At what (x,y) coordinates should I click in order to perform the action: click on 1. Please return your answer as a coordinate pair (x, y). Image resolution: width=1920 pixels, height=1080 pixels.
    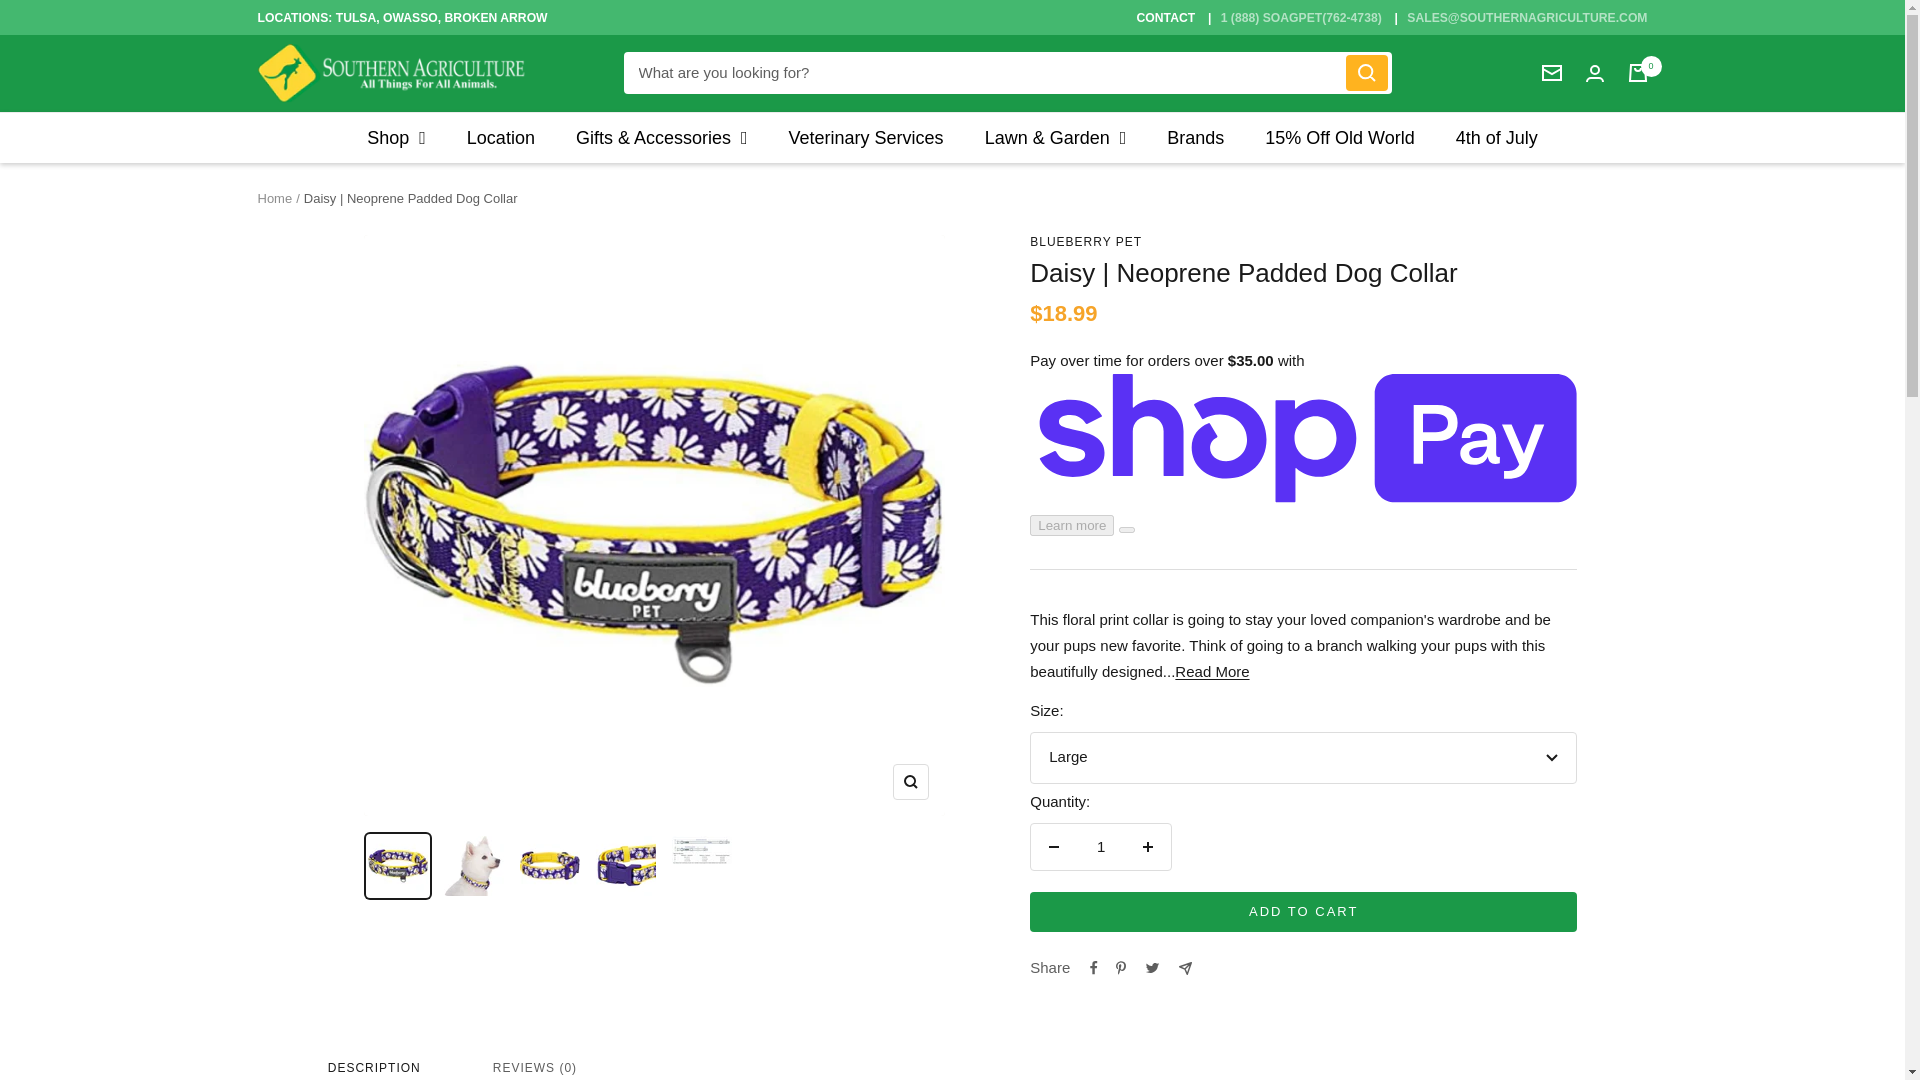
    Looking at the image, I should click on (1101, 847).